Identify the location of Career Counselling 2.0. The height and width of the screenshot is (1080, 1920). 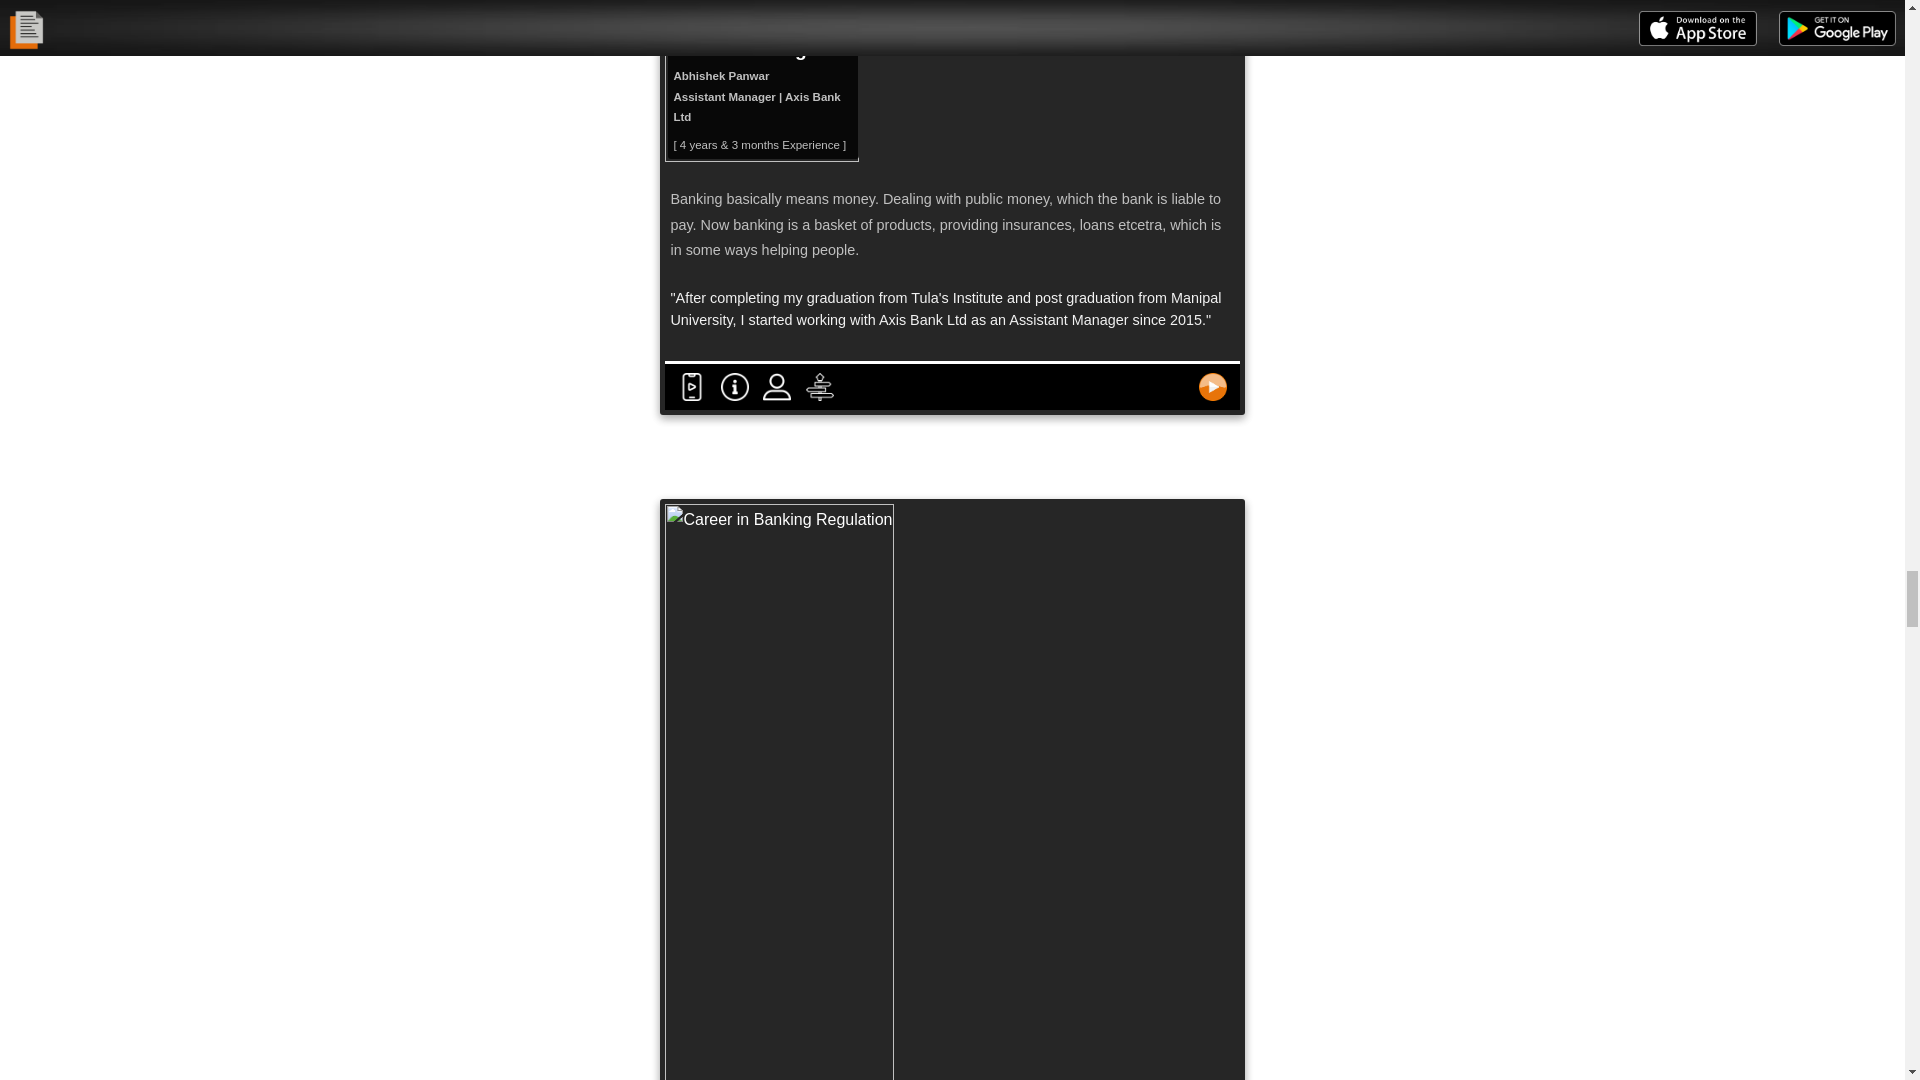
(777, 386).